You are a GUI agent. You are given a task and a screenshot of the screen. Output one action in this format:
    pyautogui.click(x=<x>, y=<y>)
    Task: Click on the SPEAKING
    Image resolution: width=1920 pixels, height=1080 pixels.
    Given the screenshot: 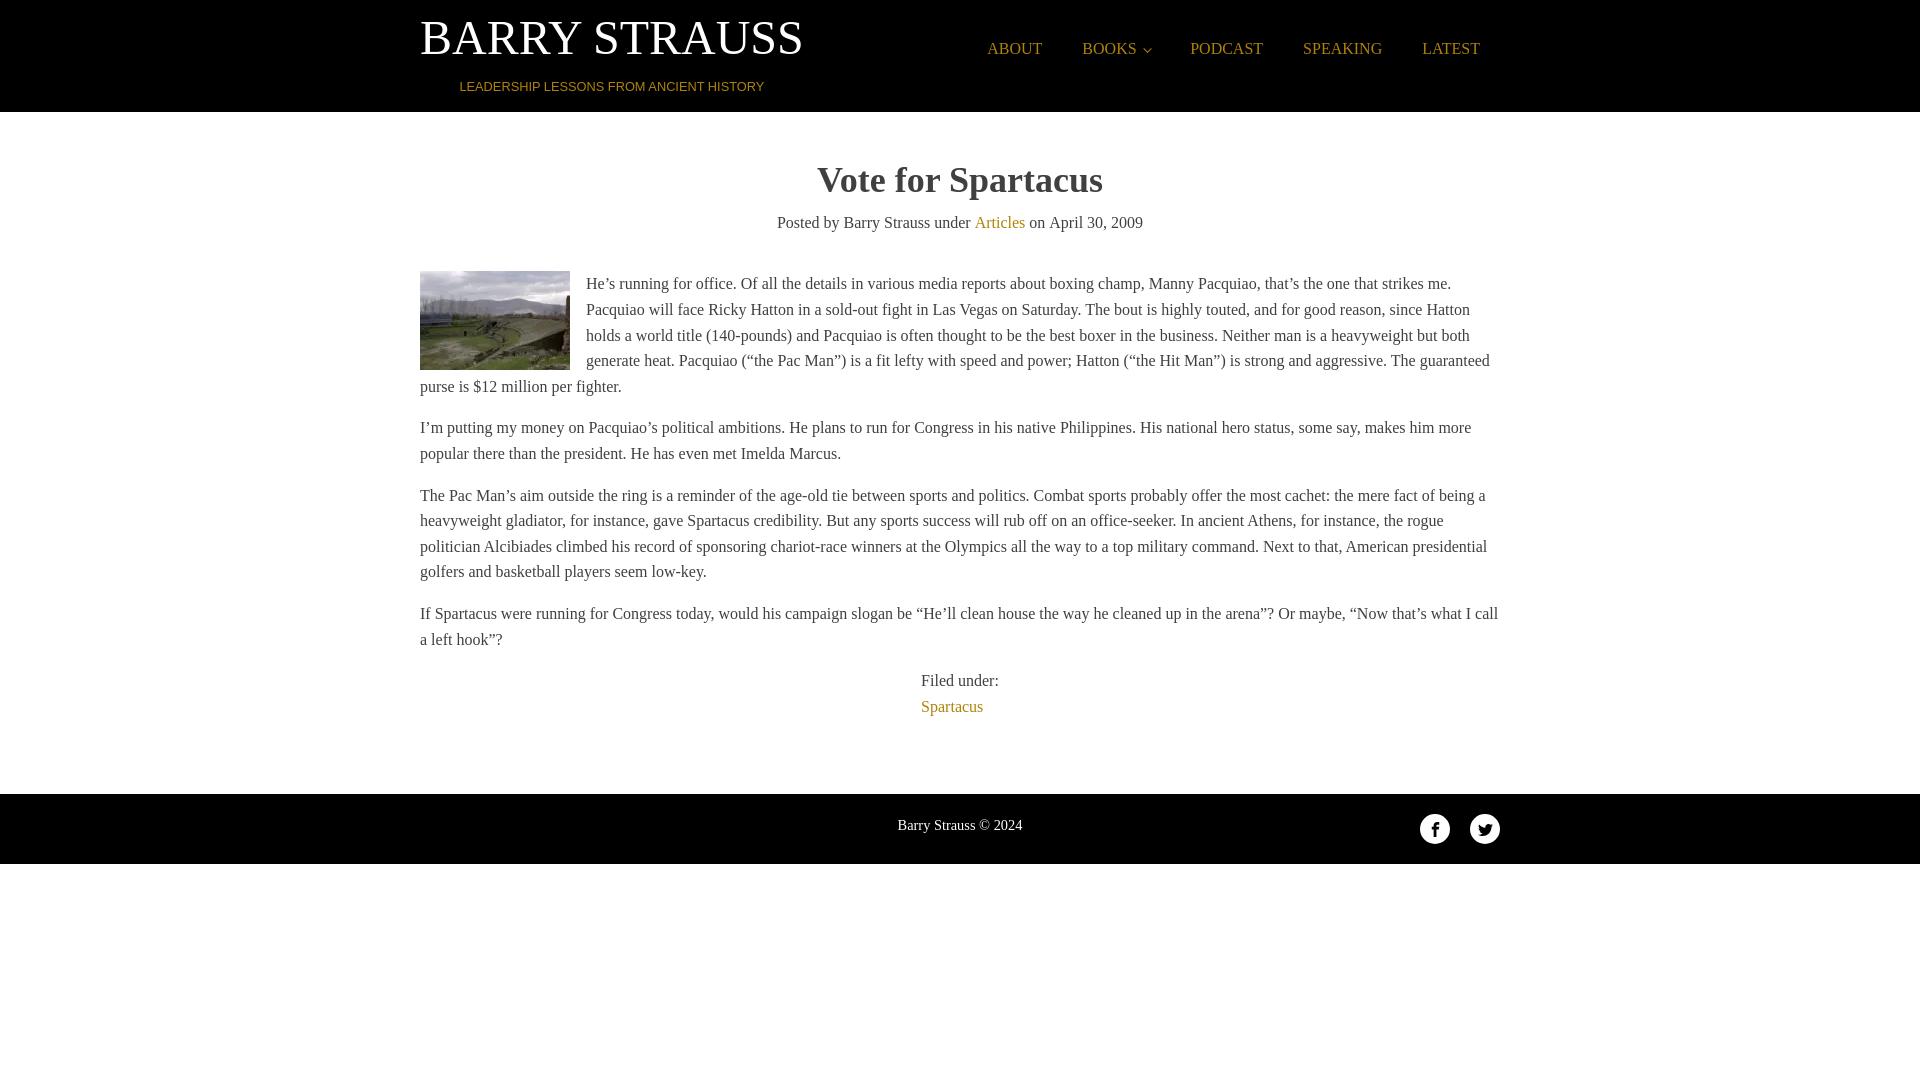 What is the action you would take?
    pyautogui.click(x=1342, y=49)
    